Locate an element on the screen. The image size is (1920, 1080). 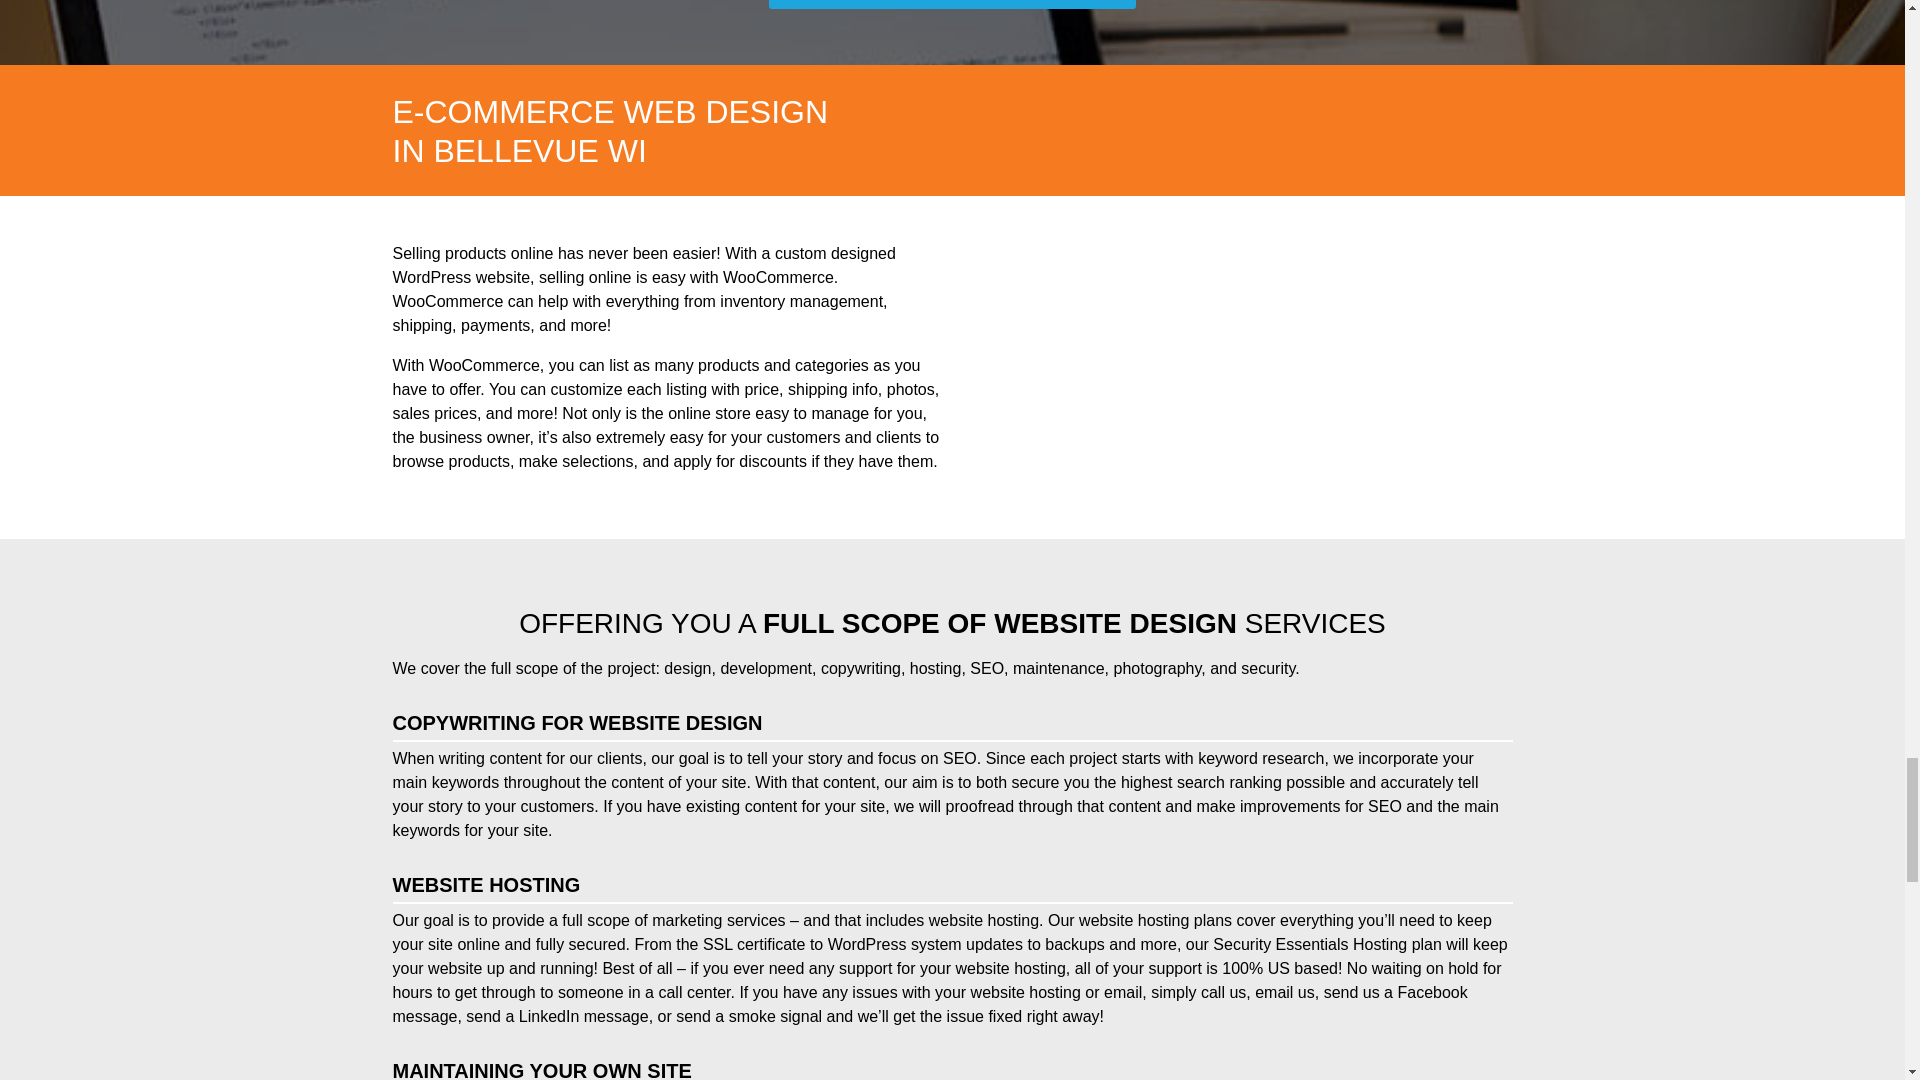
schedule your FREE web design consultation is located at coordinates (952, 4).